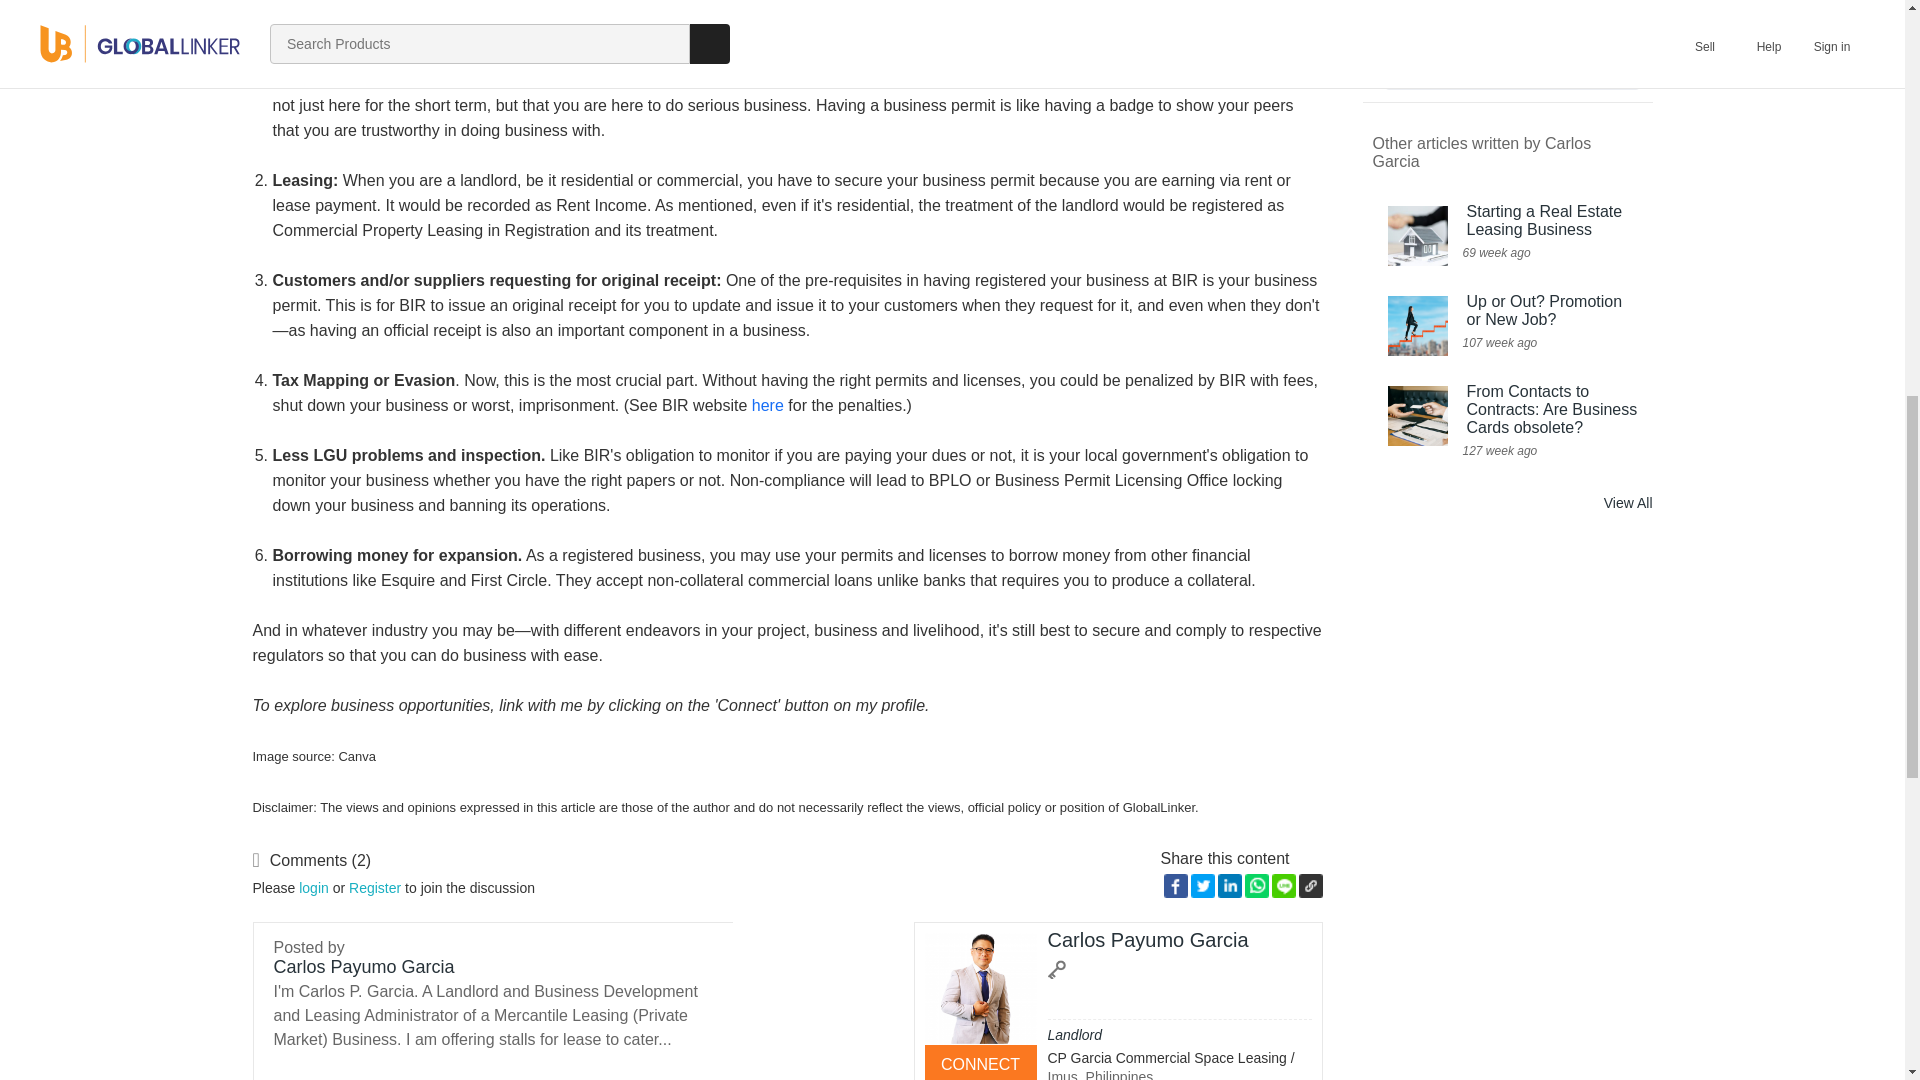  I want to click on here, so click(768, 405).